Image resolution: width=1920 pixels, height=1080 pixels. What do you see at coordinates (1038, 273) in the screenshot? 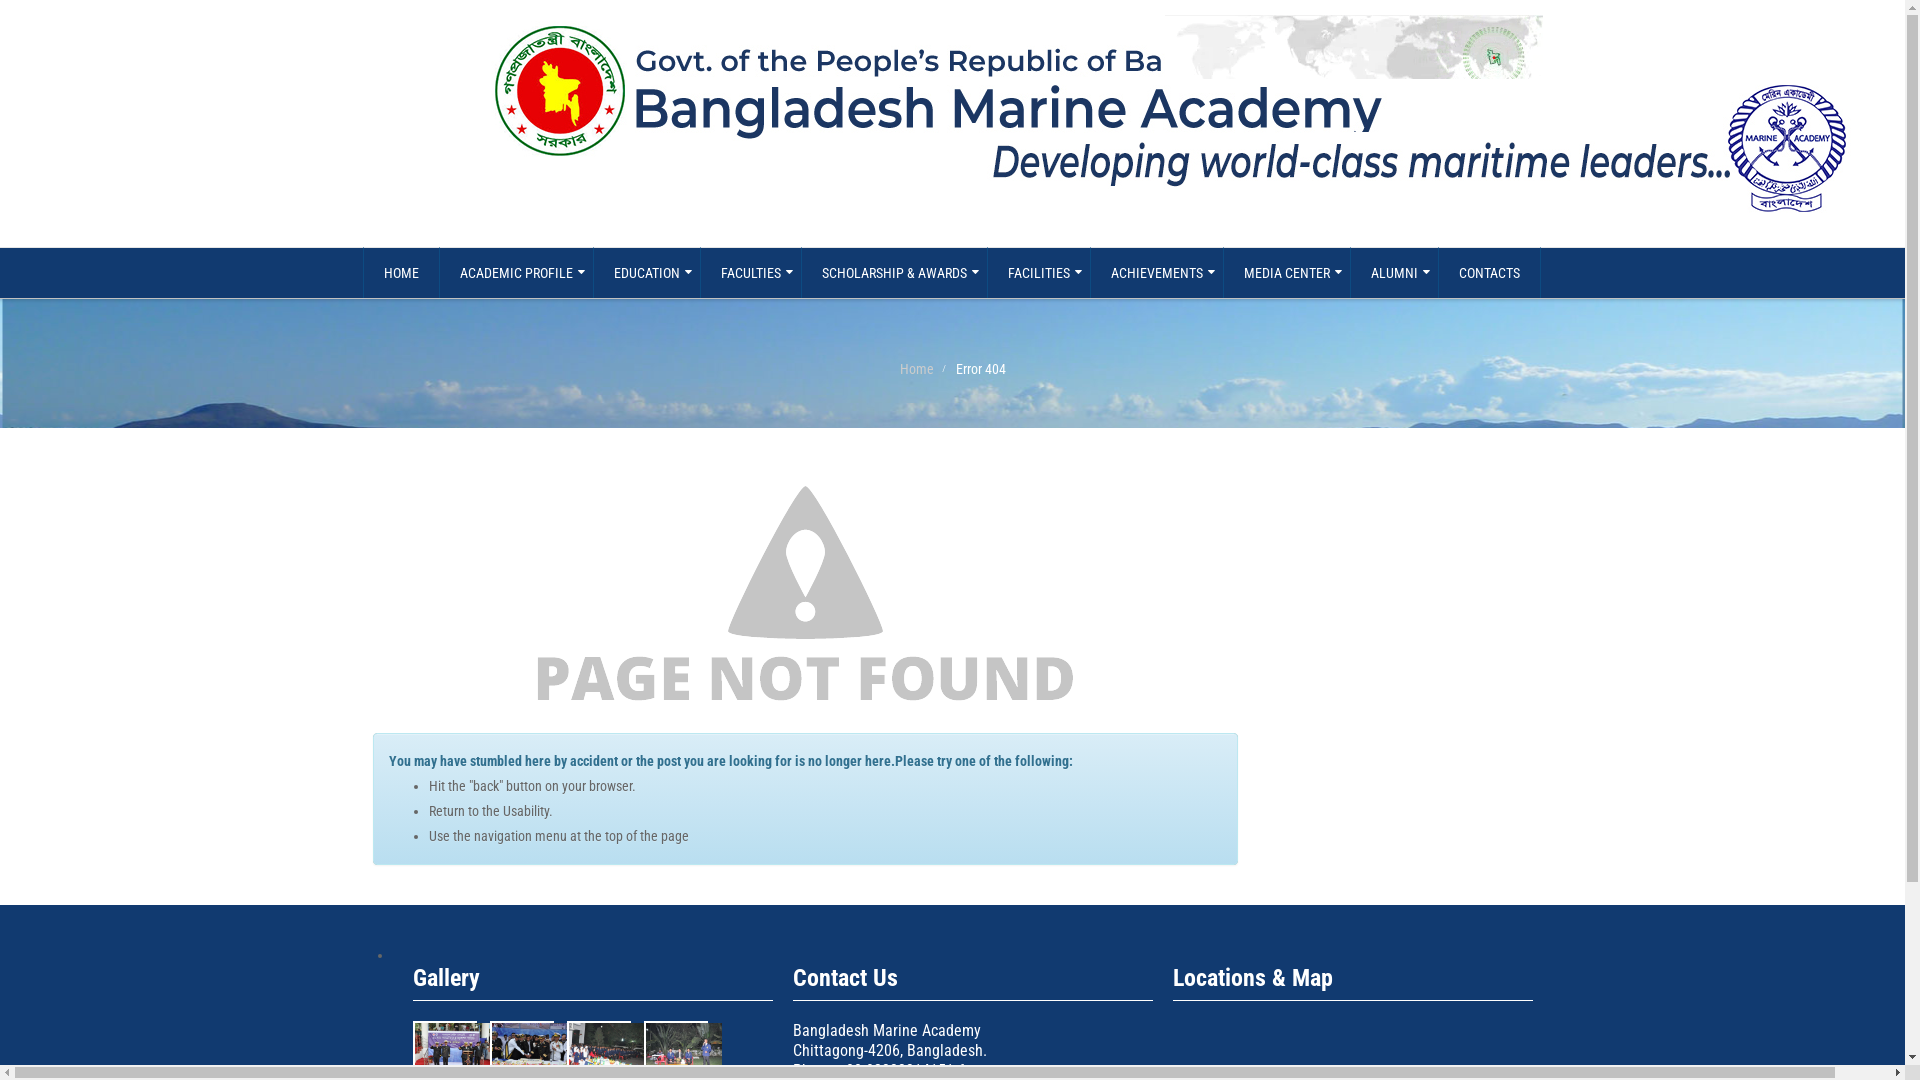
I see `FACILITIES` at bounding box center [1038, 273].